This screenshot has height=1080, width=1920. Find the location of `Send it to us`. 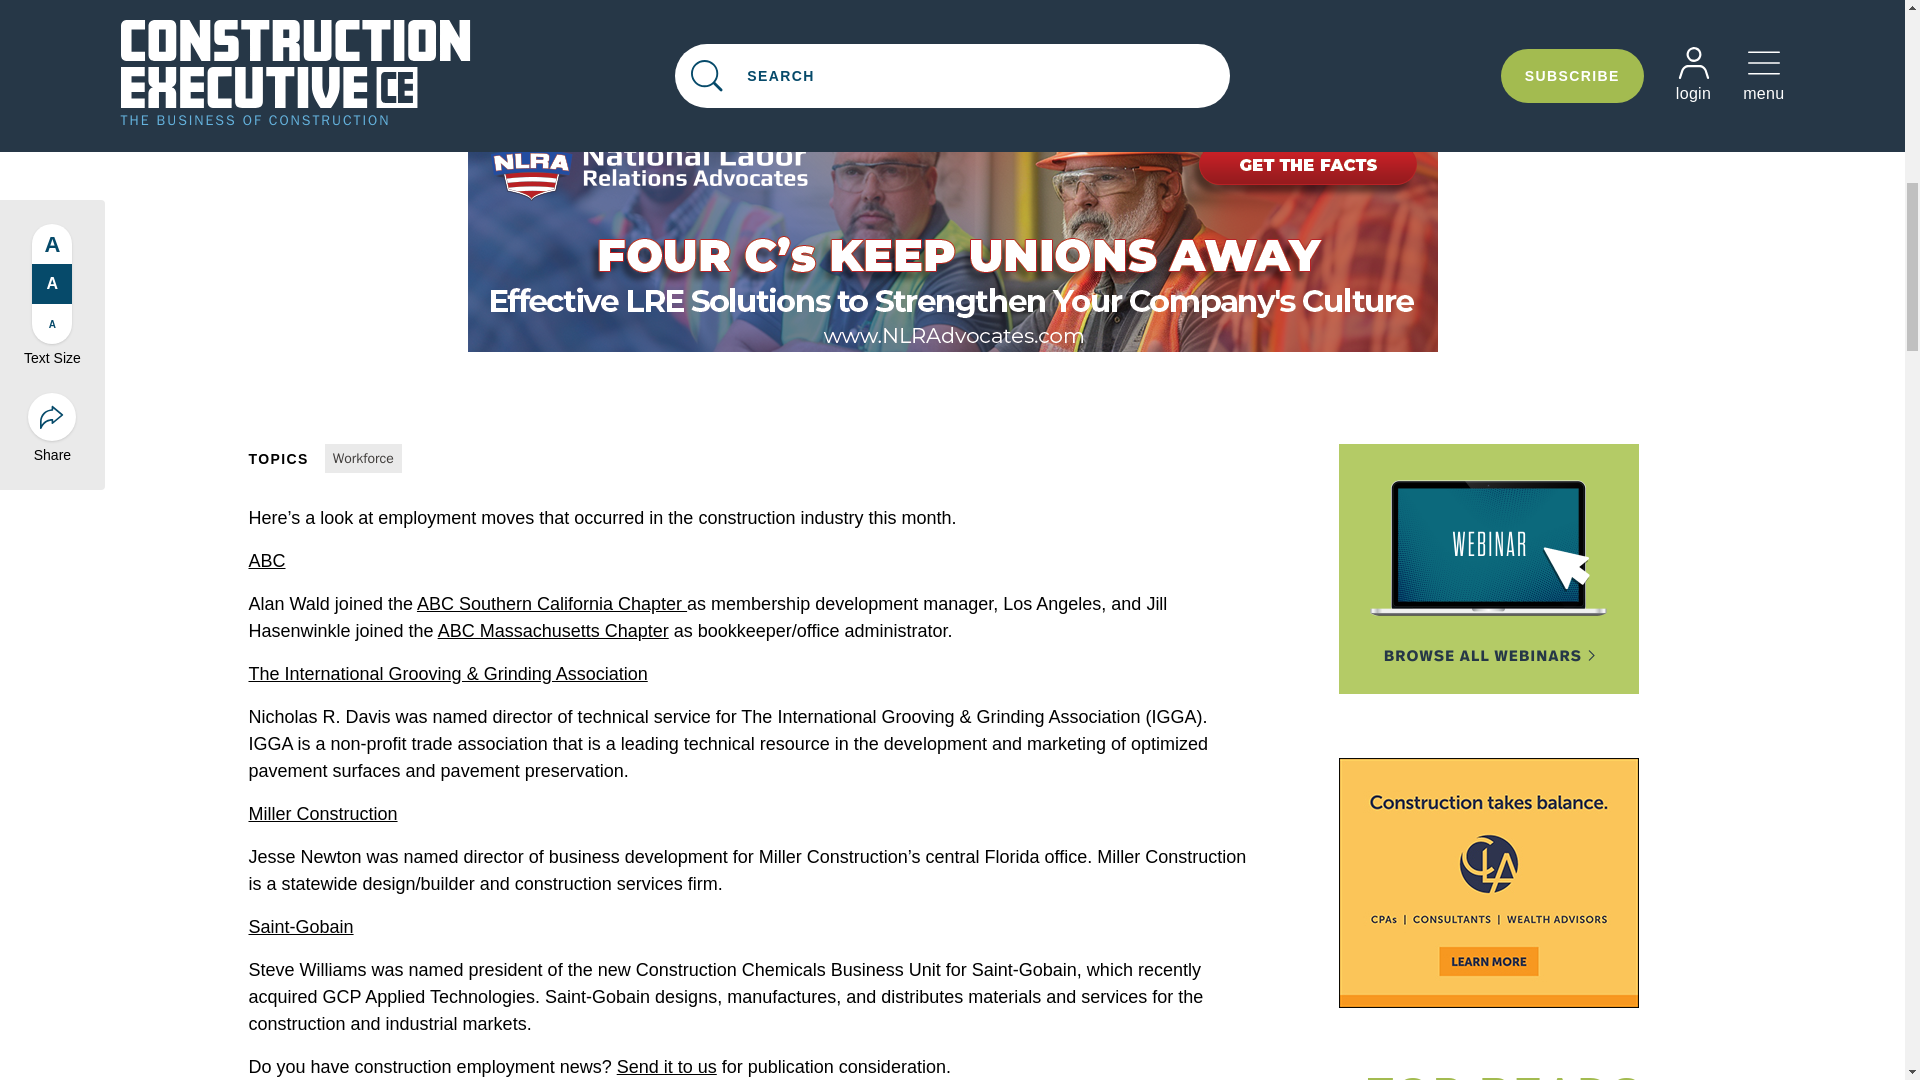

Send it to us is located at coordinates (666, 1066).